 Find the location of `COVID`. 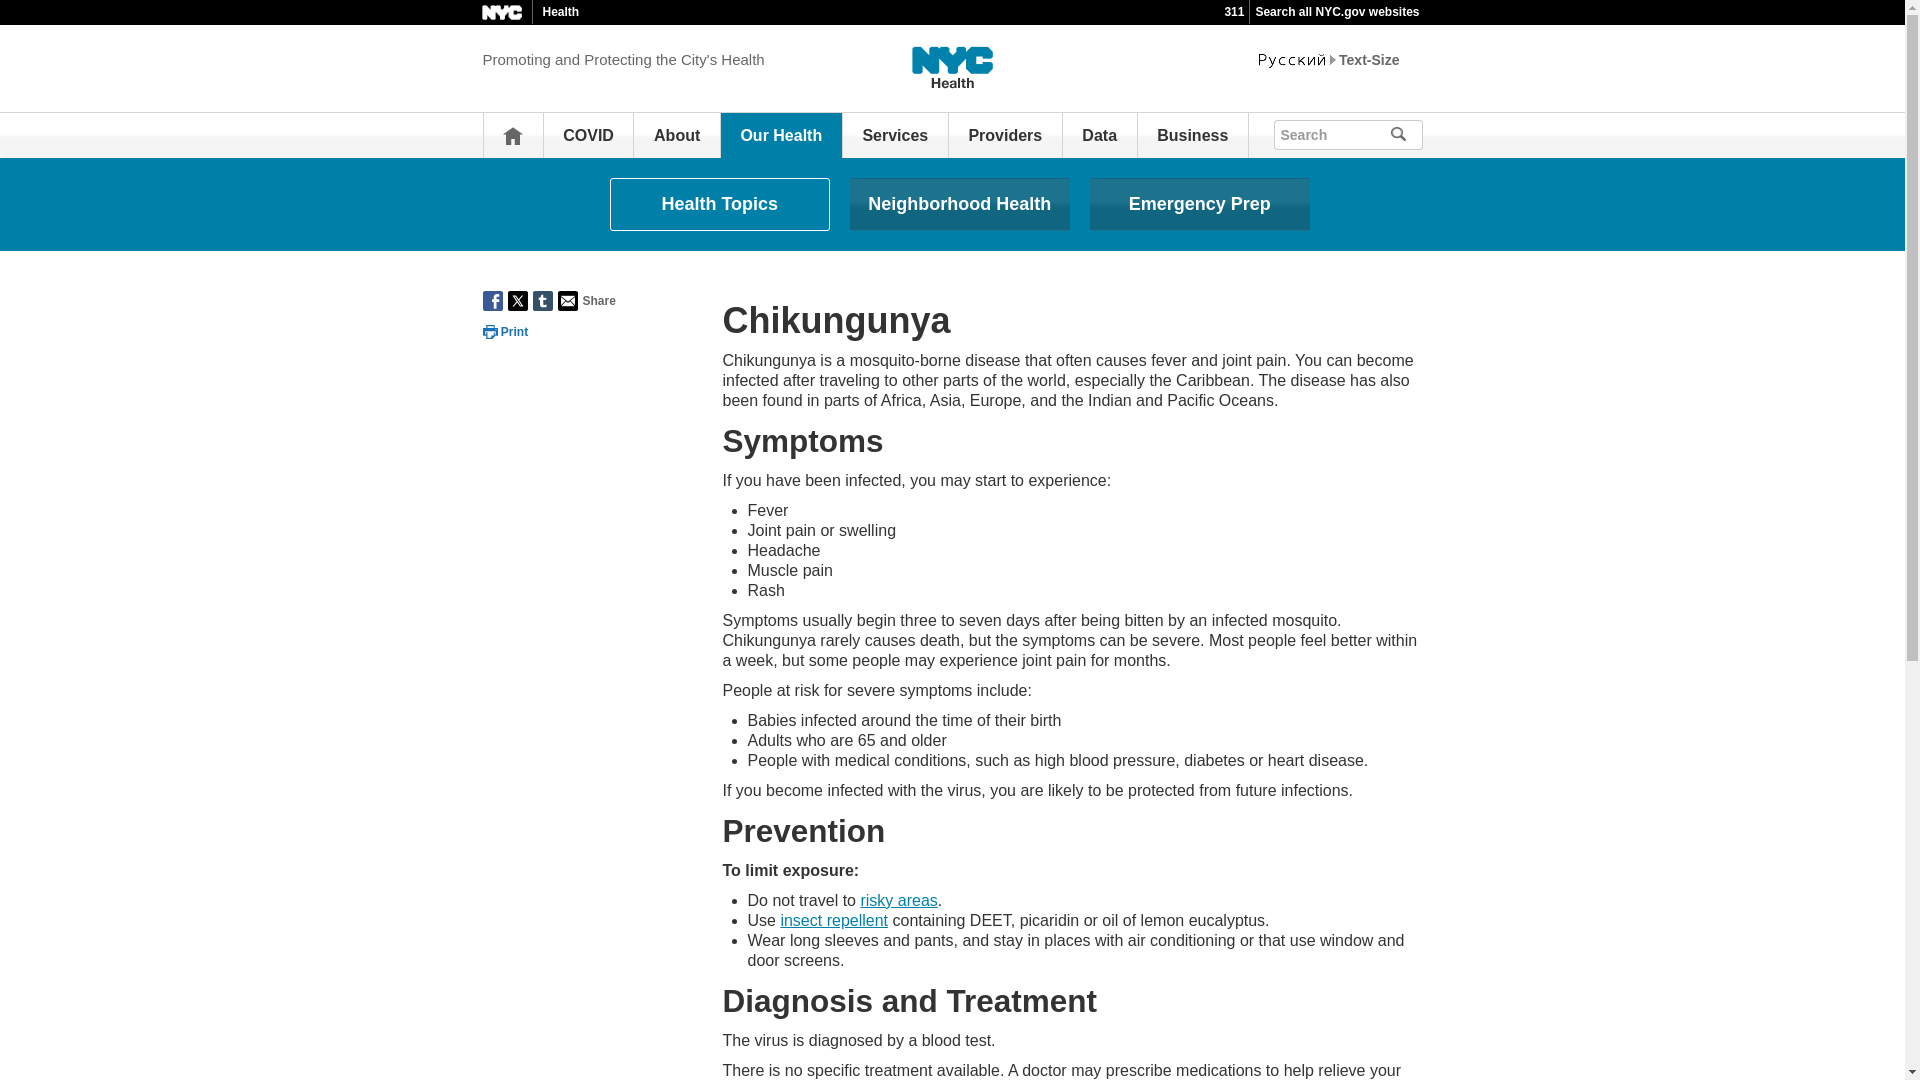

COVID is located at coordinates (588, 135).